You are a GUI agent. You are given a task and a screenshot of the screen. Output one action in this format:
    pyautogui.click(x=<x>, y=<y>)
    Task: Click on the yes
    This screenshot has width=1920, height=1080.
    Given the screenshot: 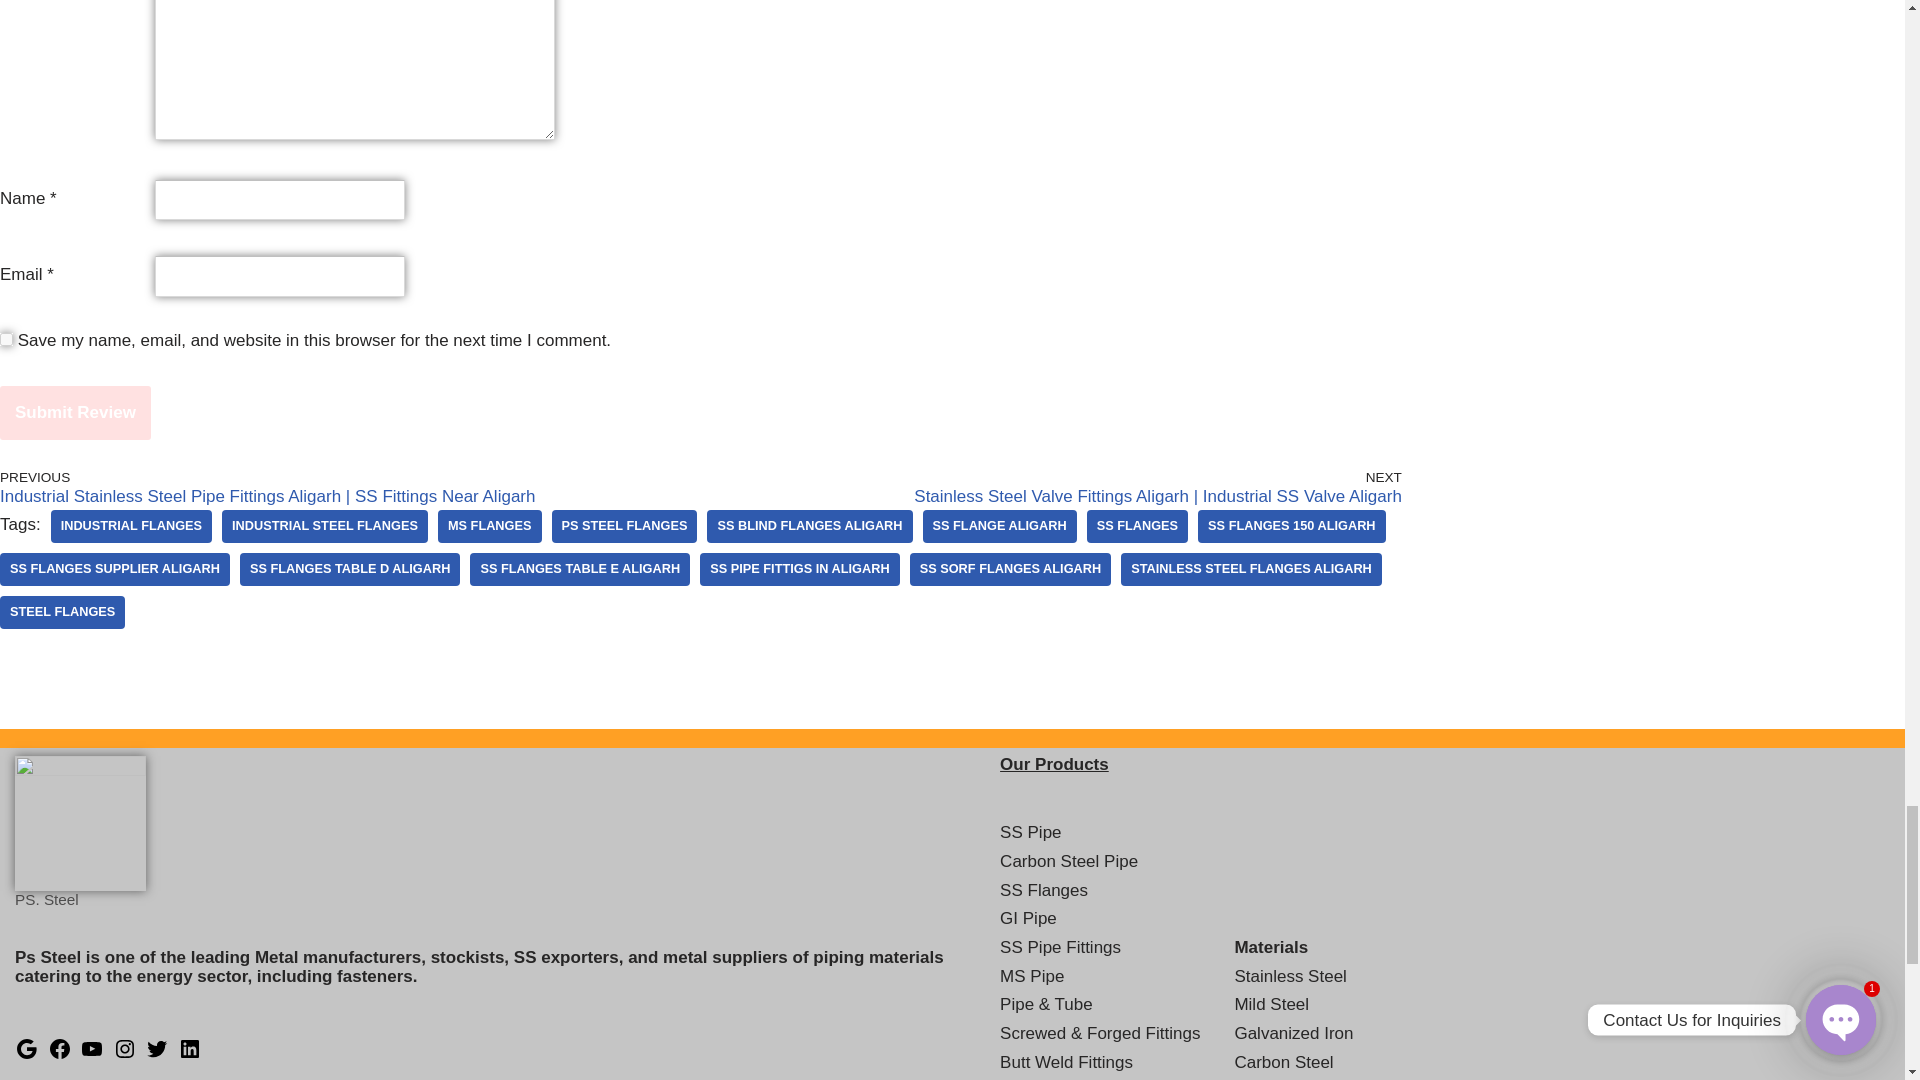 What is the action you would take?
    pyautogui.click(x=6, y=338)
    